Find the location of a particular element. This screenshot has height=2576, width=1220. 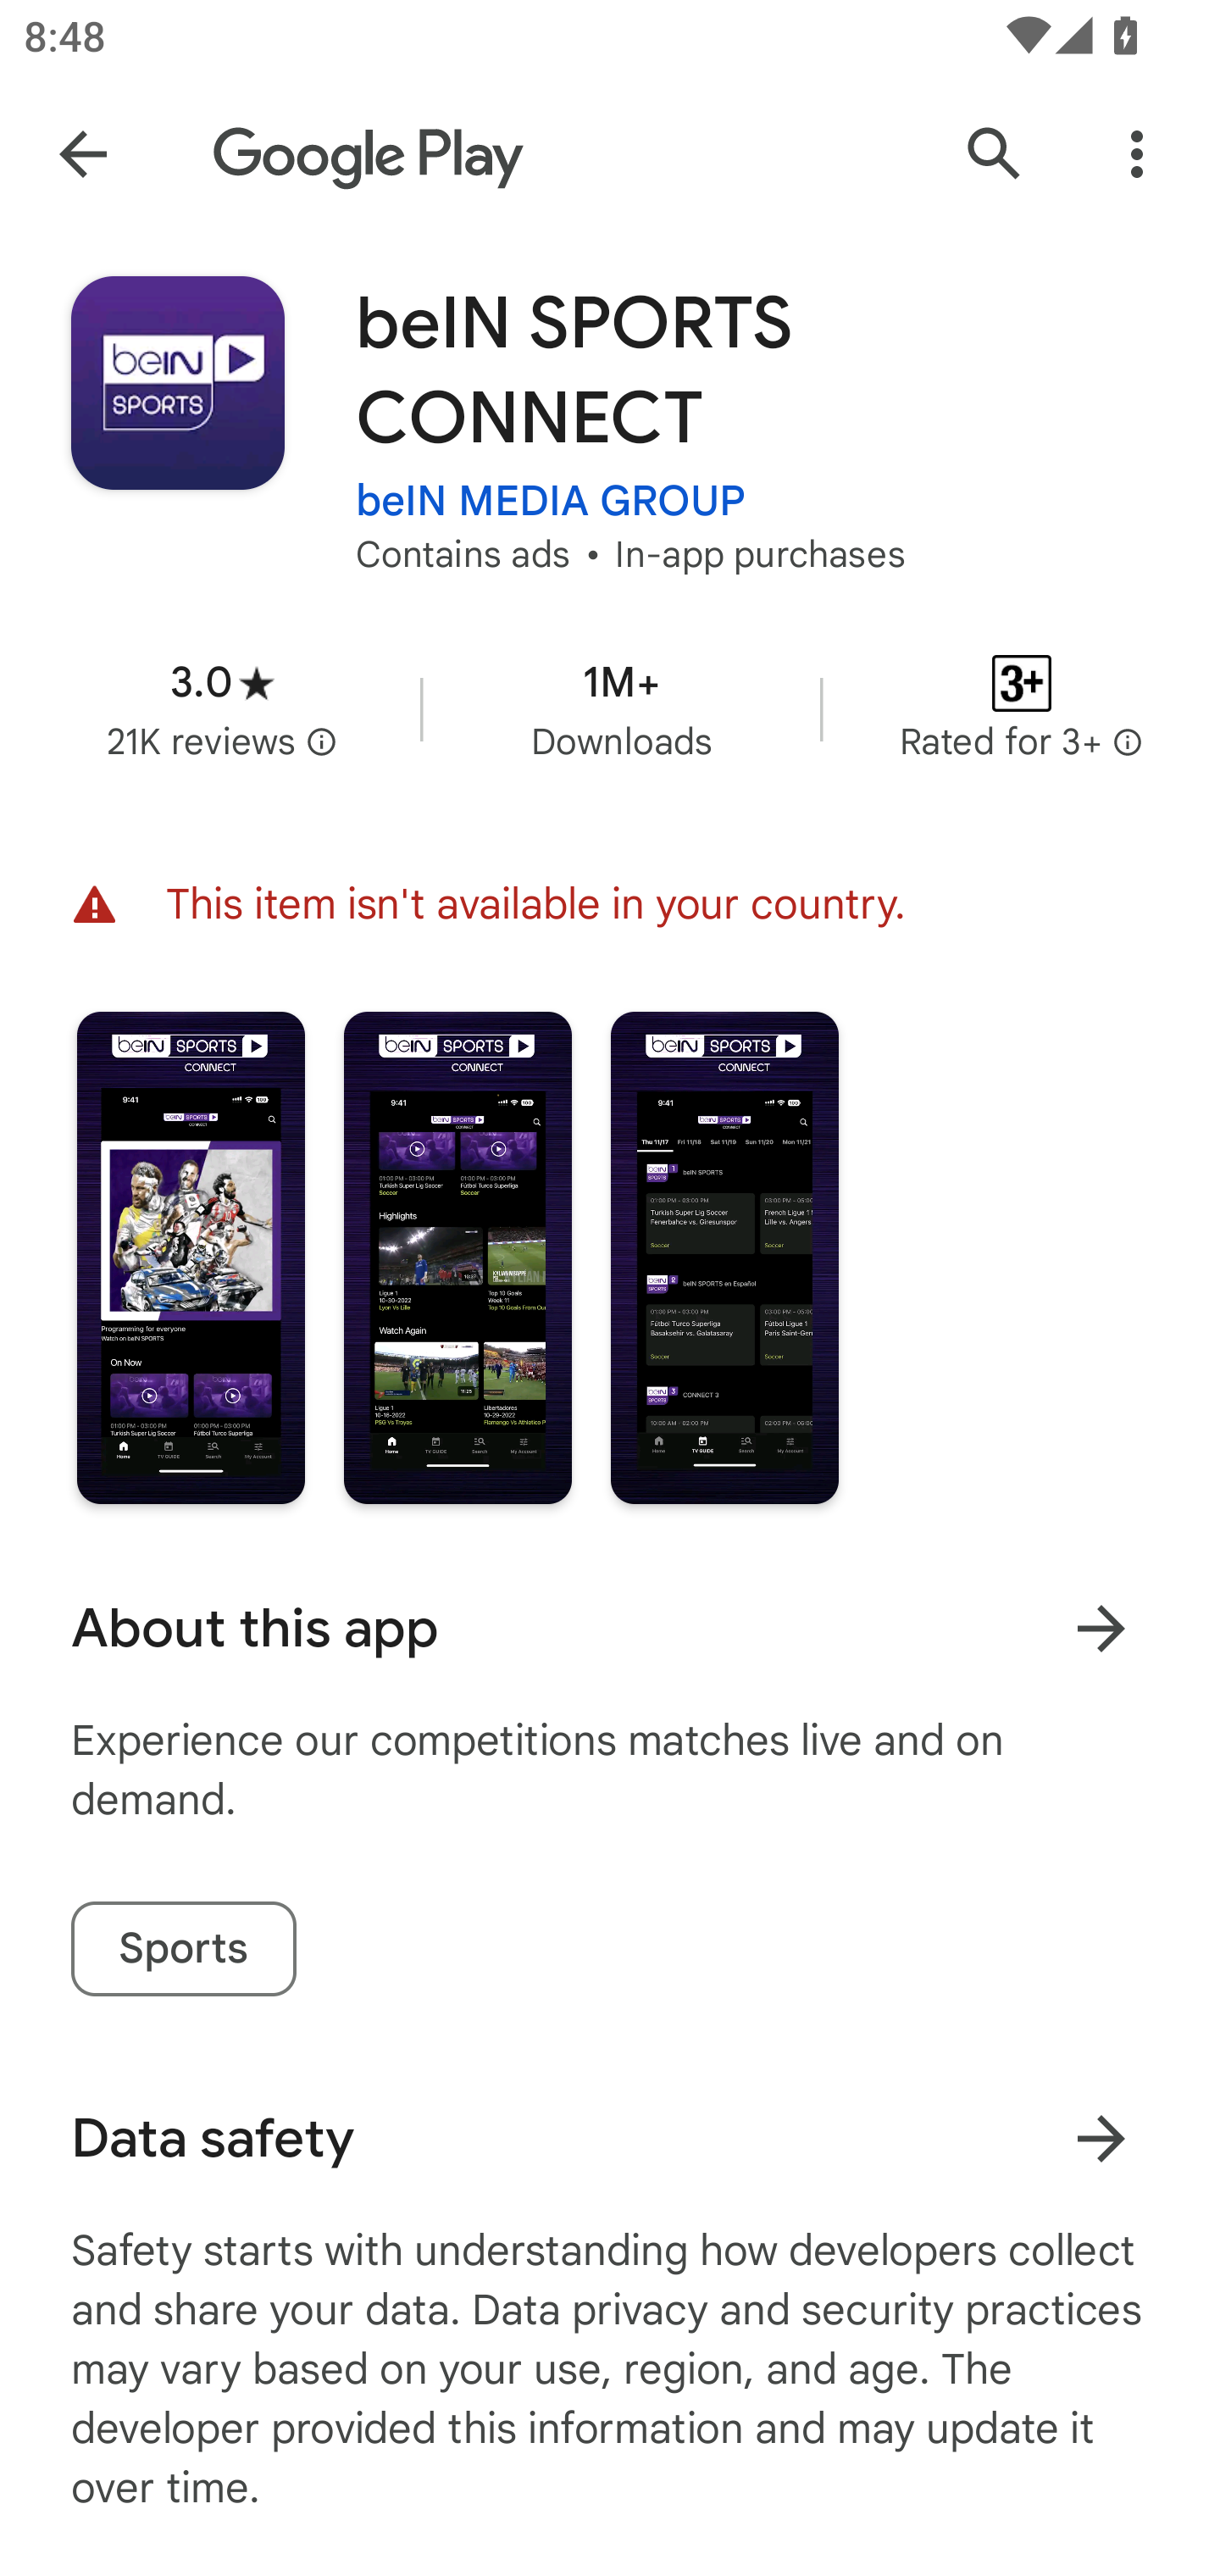

More Options is located at coordinates (1137, 154).